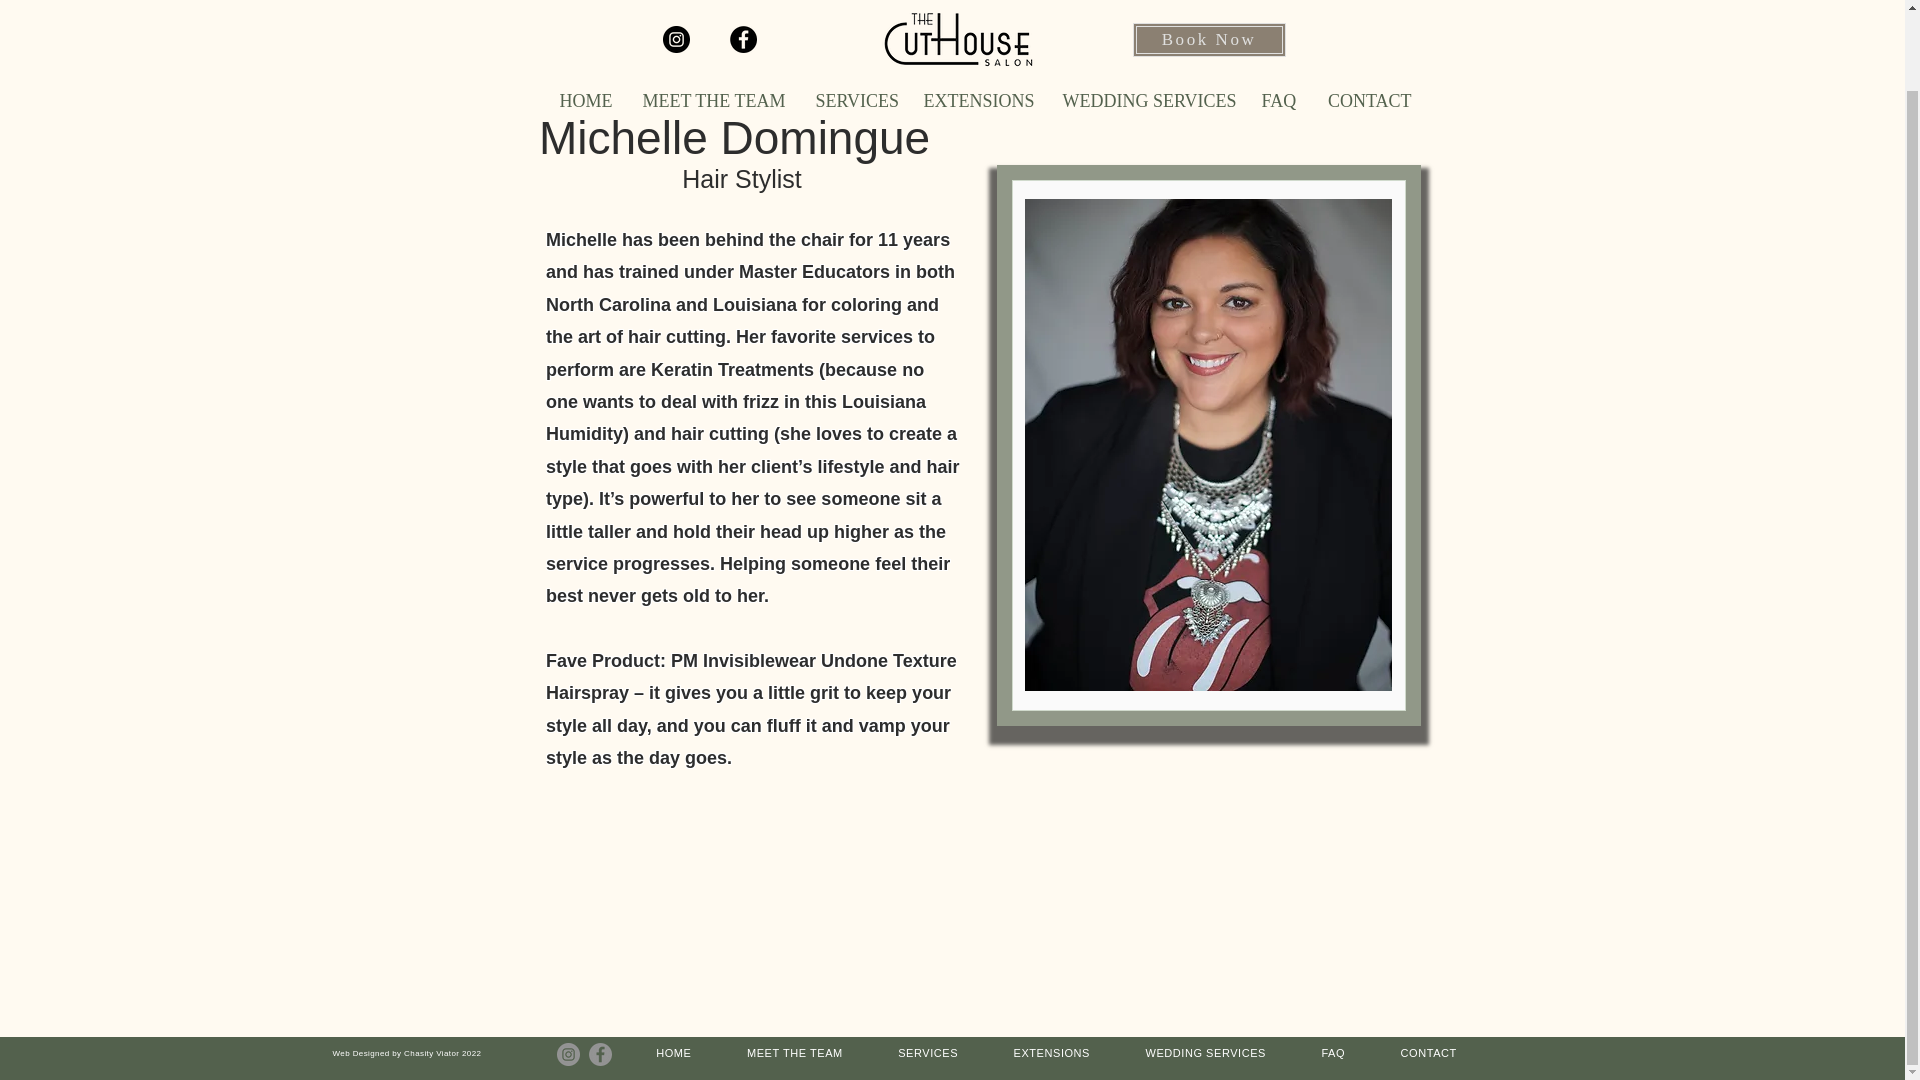 The width and height of the screenshot is (1920, 1080). What do you see at coordinates (584, 18) in the screenshot?
I see `HOME` at bounding box center [584, 18].